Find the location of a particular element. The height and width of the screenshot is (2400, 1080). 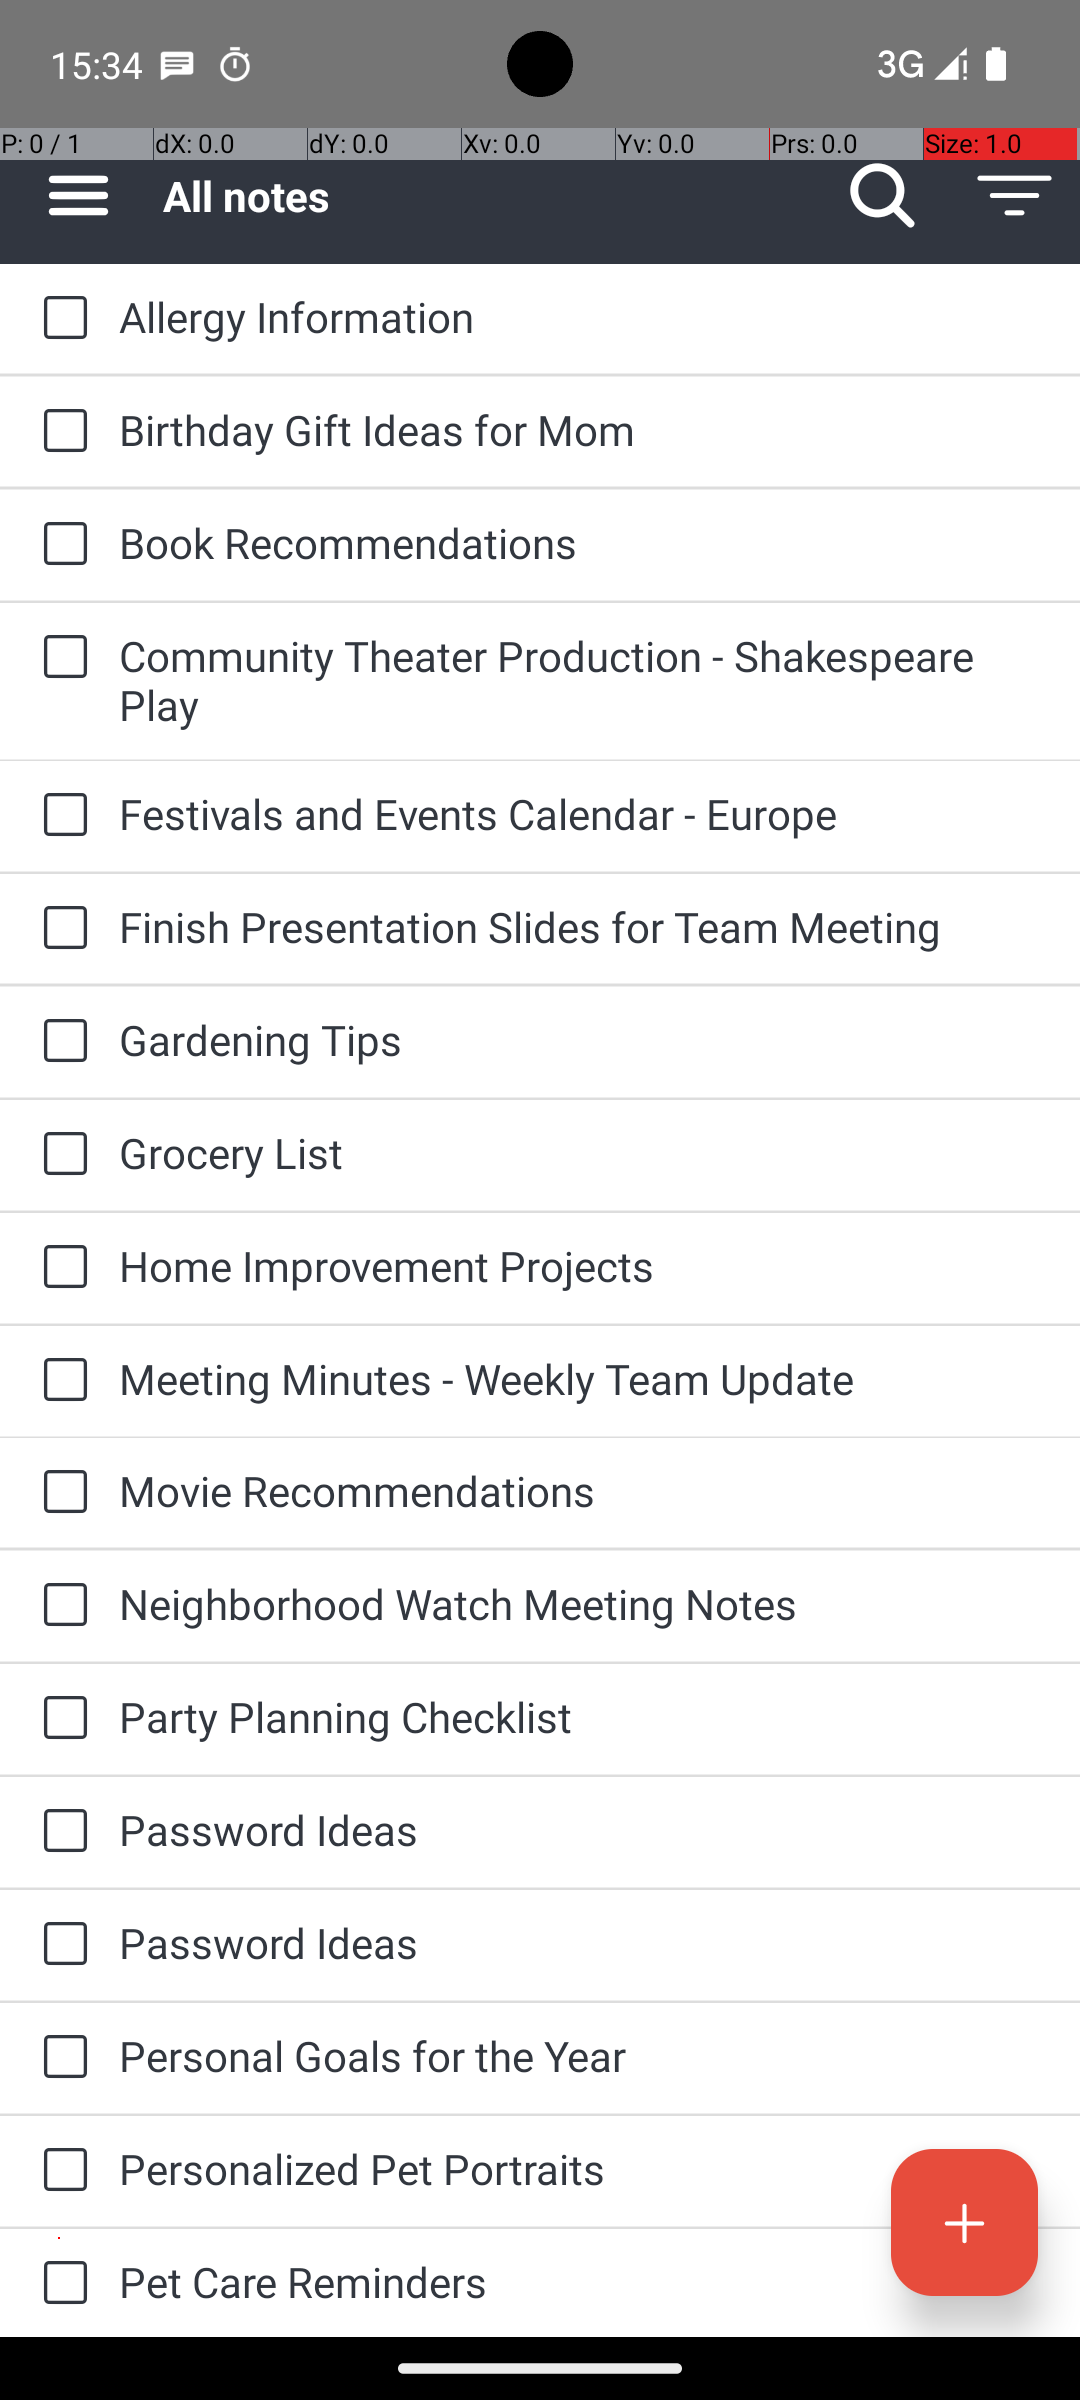

Festivals and Events Calendar - Europe is located at coordinates (580, 814).